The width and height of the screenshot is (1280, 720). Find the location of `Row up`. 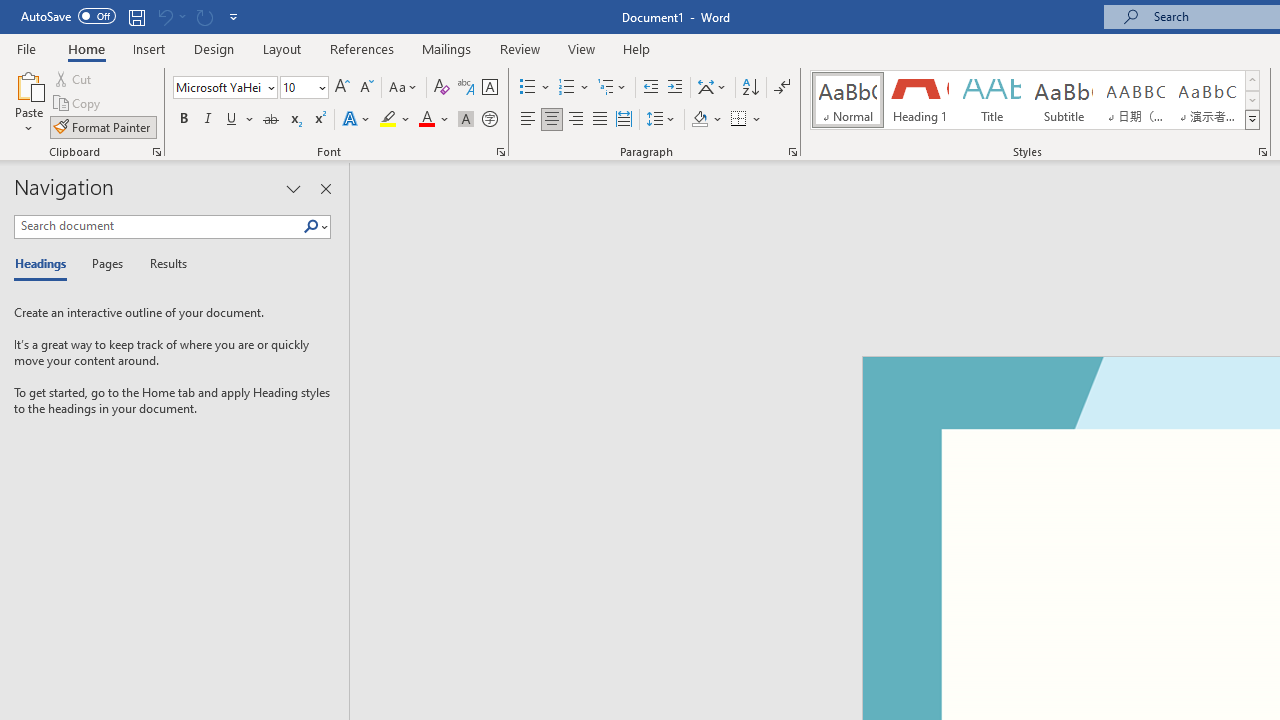

Row up is located at coordinates (1252, 80).